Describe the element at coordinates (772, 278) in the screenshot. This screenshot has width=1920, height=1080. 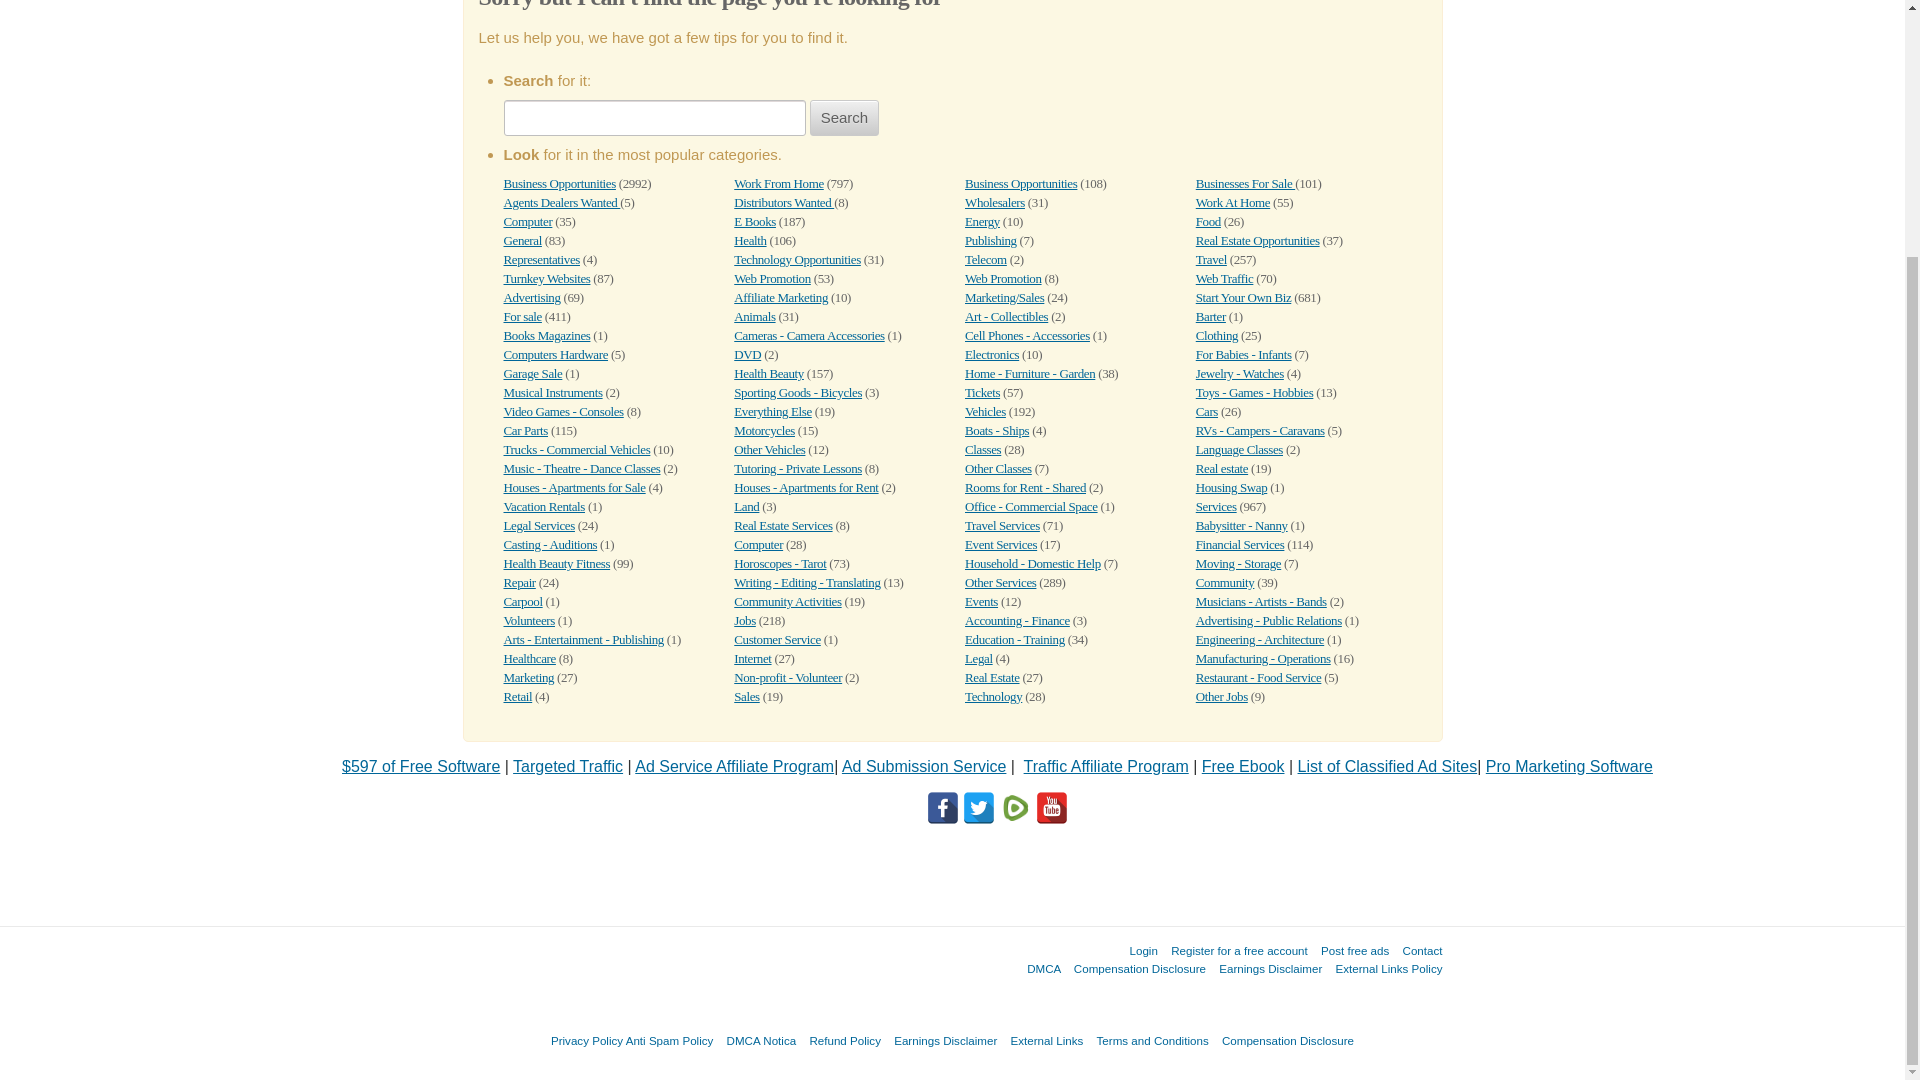
I see `Web Promotion` at that location.